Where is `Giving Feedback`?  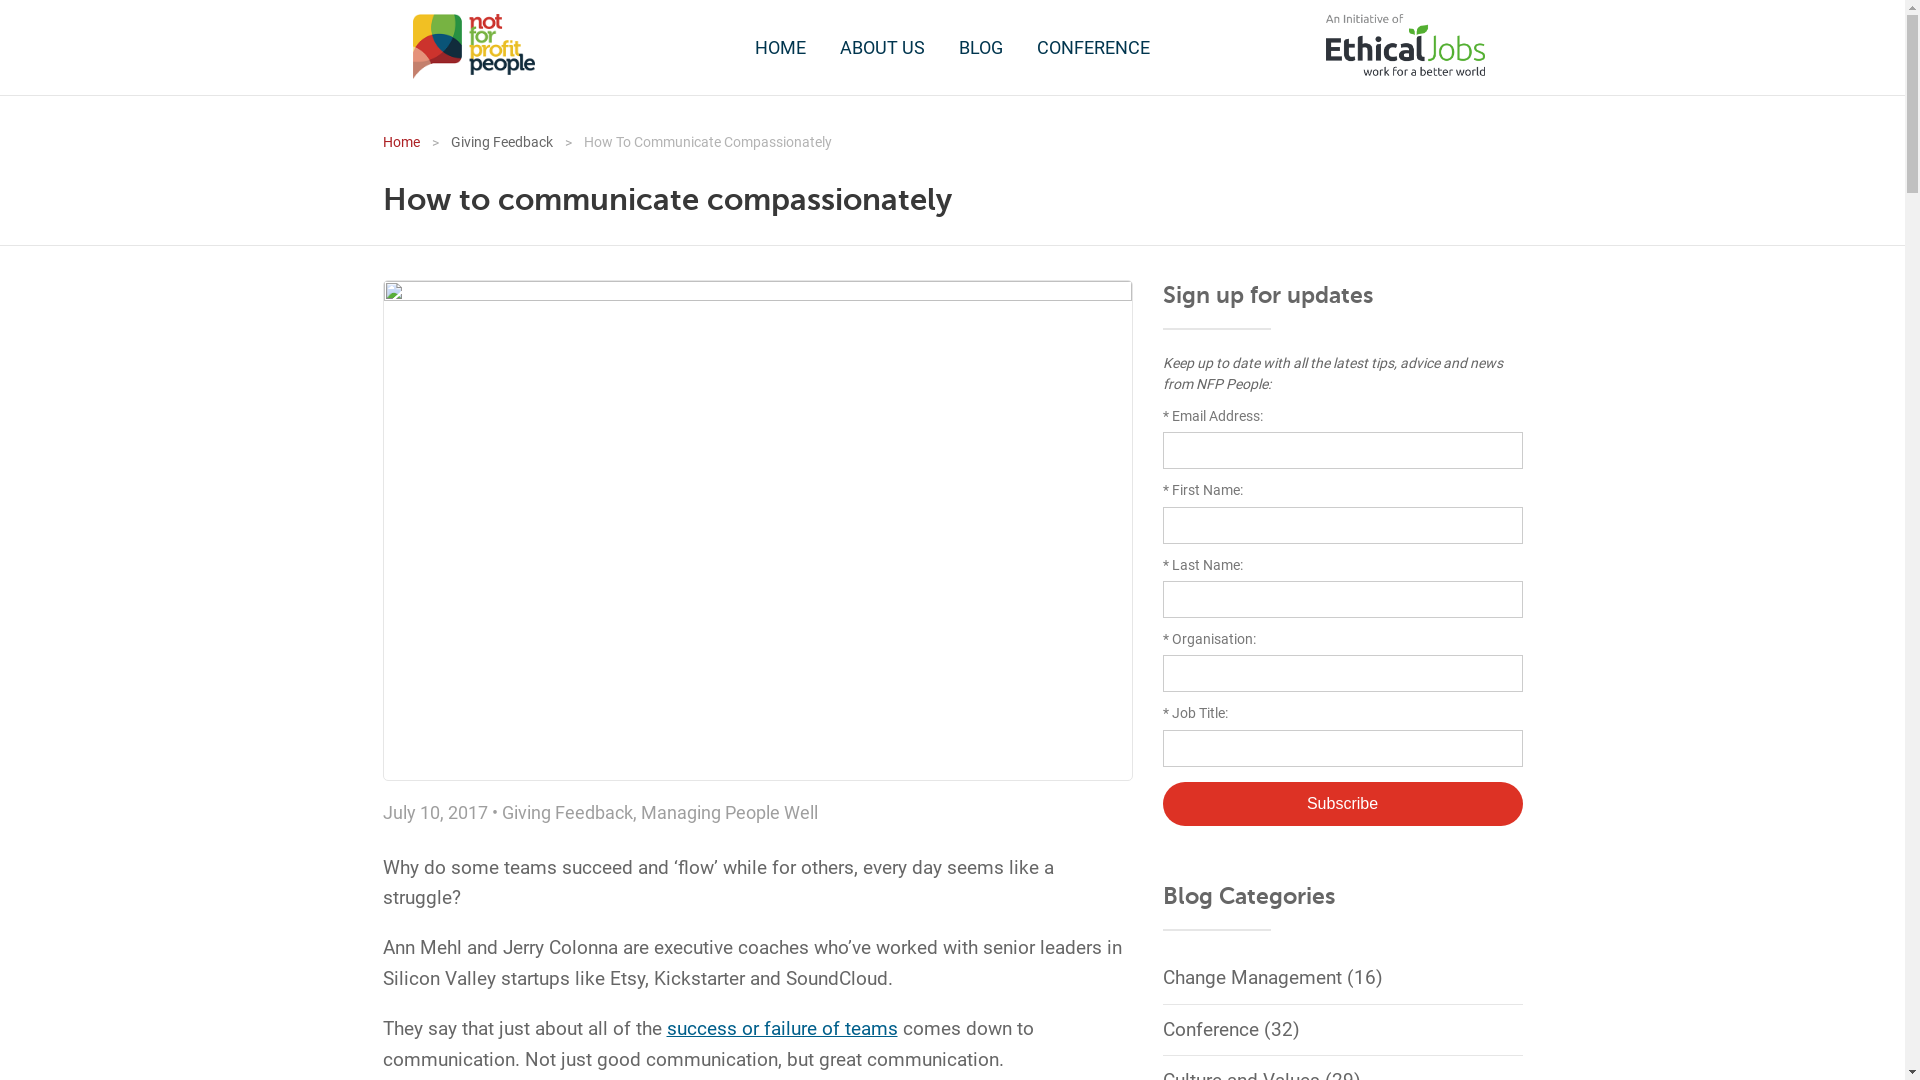 Giving Feedback is located at coordinates (486, 143).